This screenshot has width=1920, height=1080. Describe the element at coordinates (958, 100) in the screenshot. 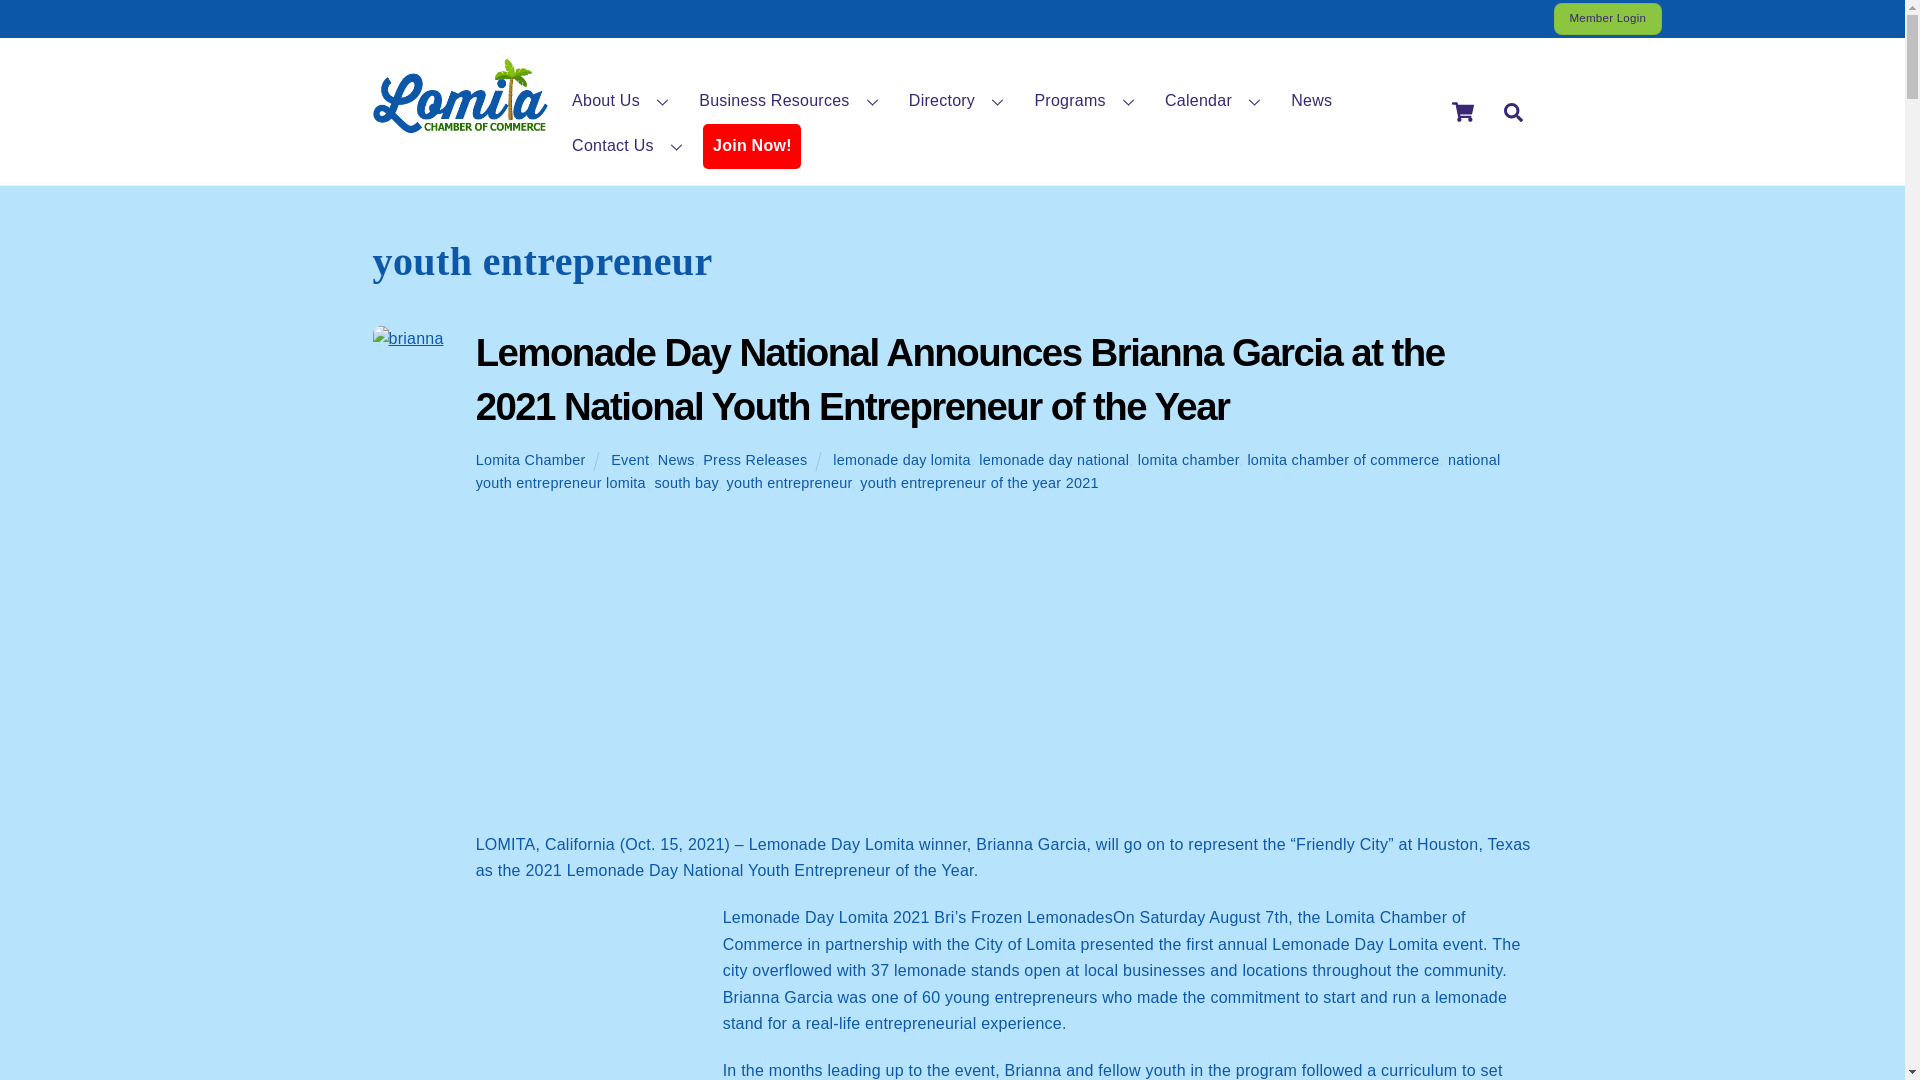

I see `Directory` at that location.